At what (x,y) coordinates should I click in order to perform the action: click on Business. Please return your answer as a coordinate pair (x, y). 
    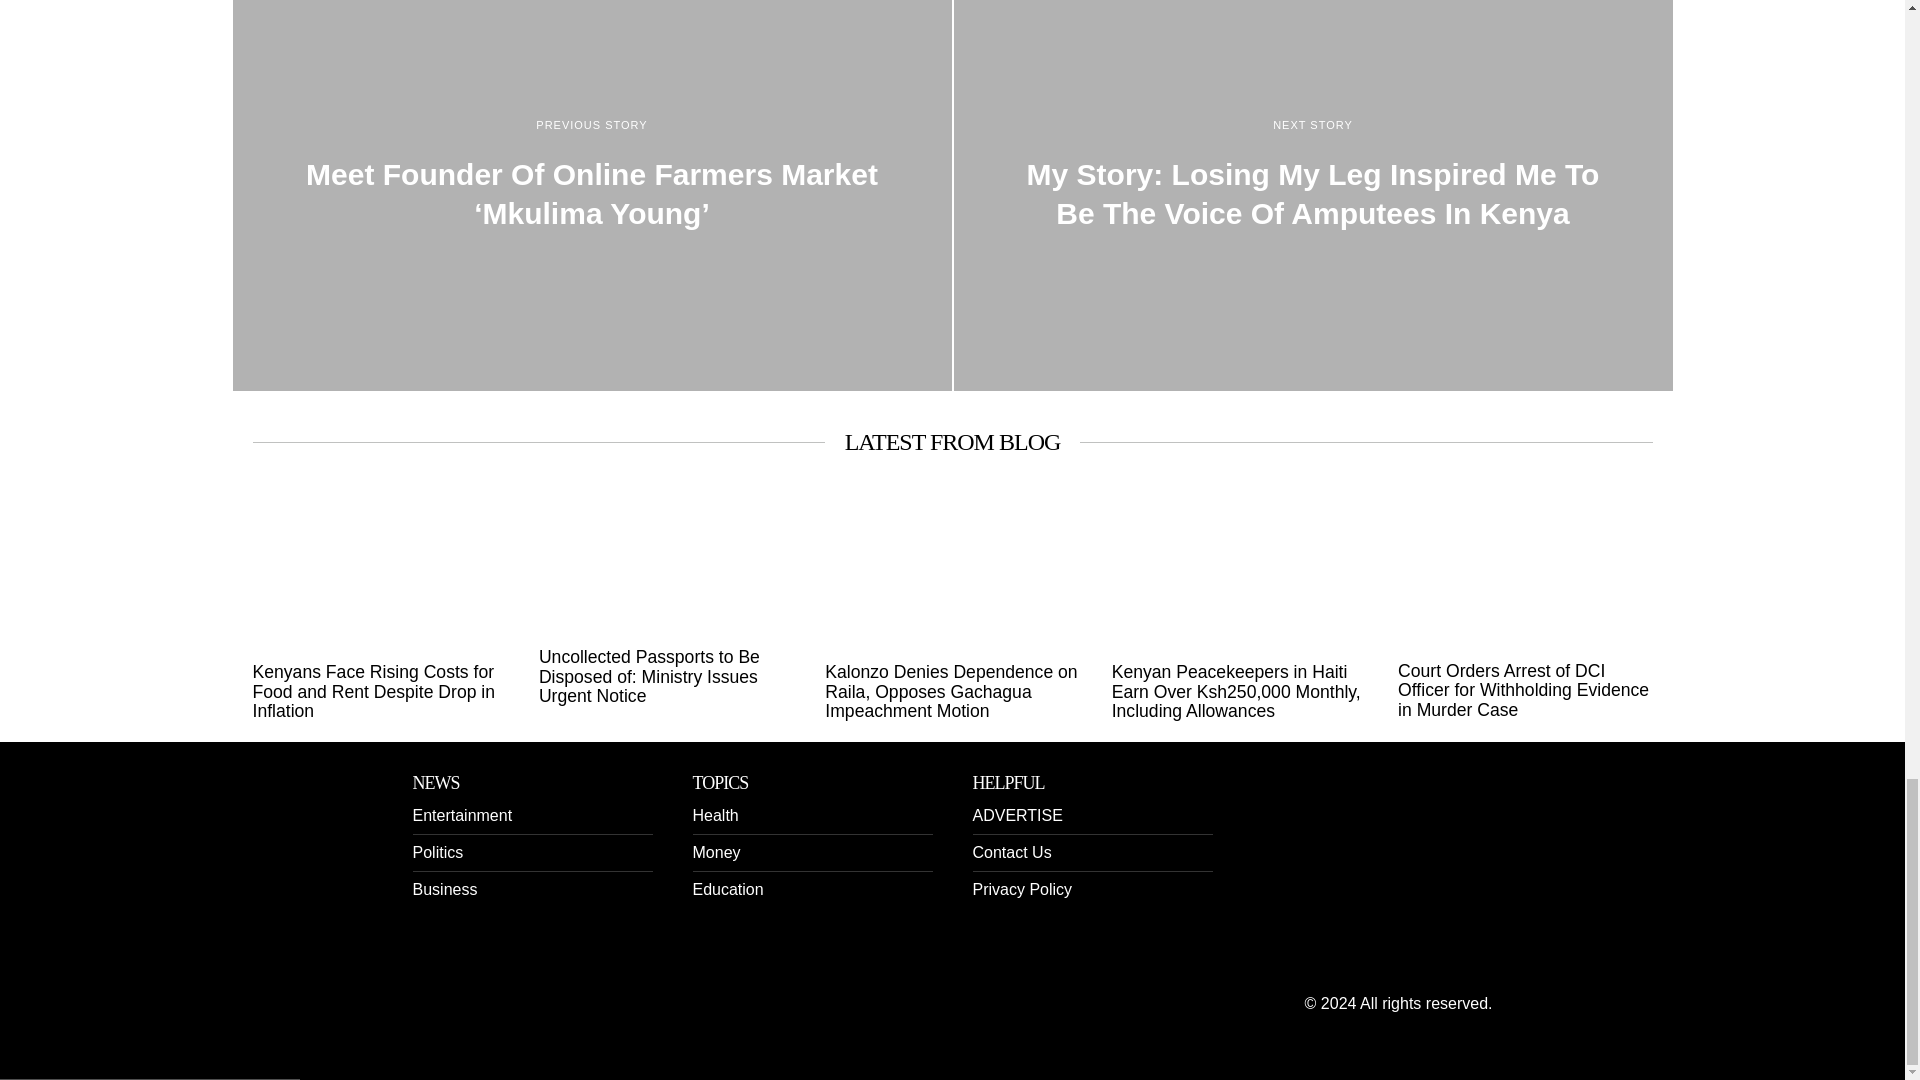
    Looking at the image, I should click on (444, 889).